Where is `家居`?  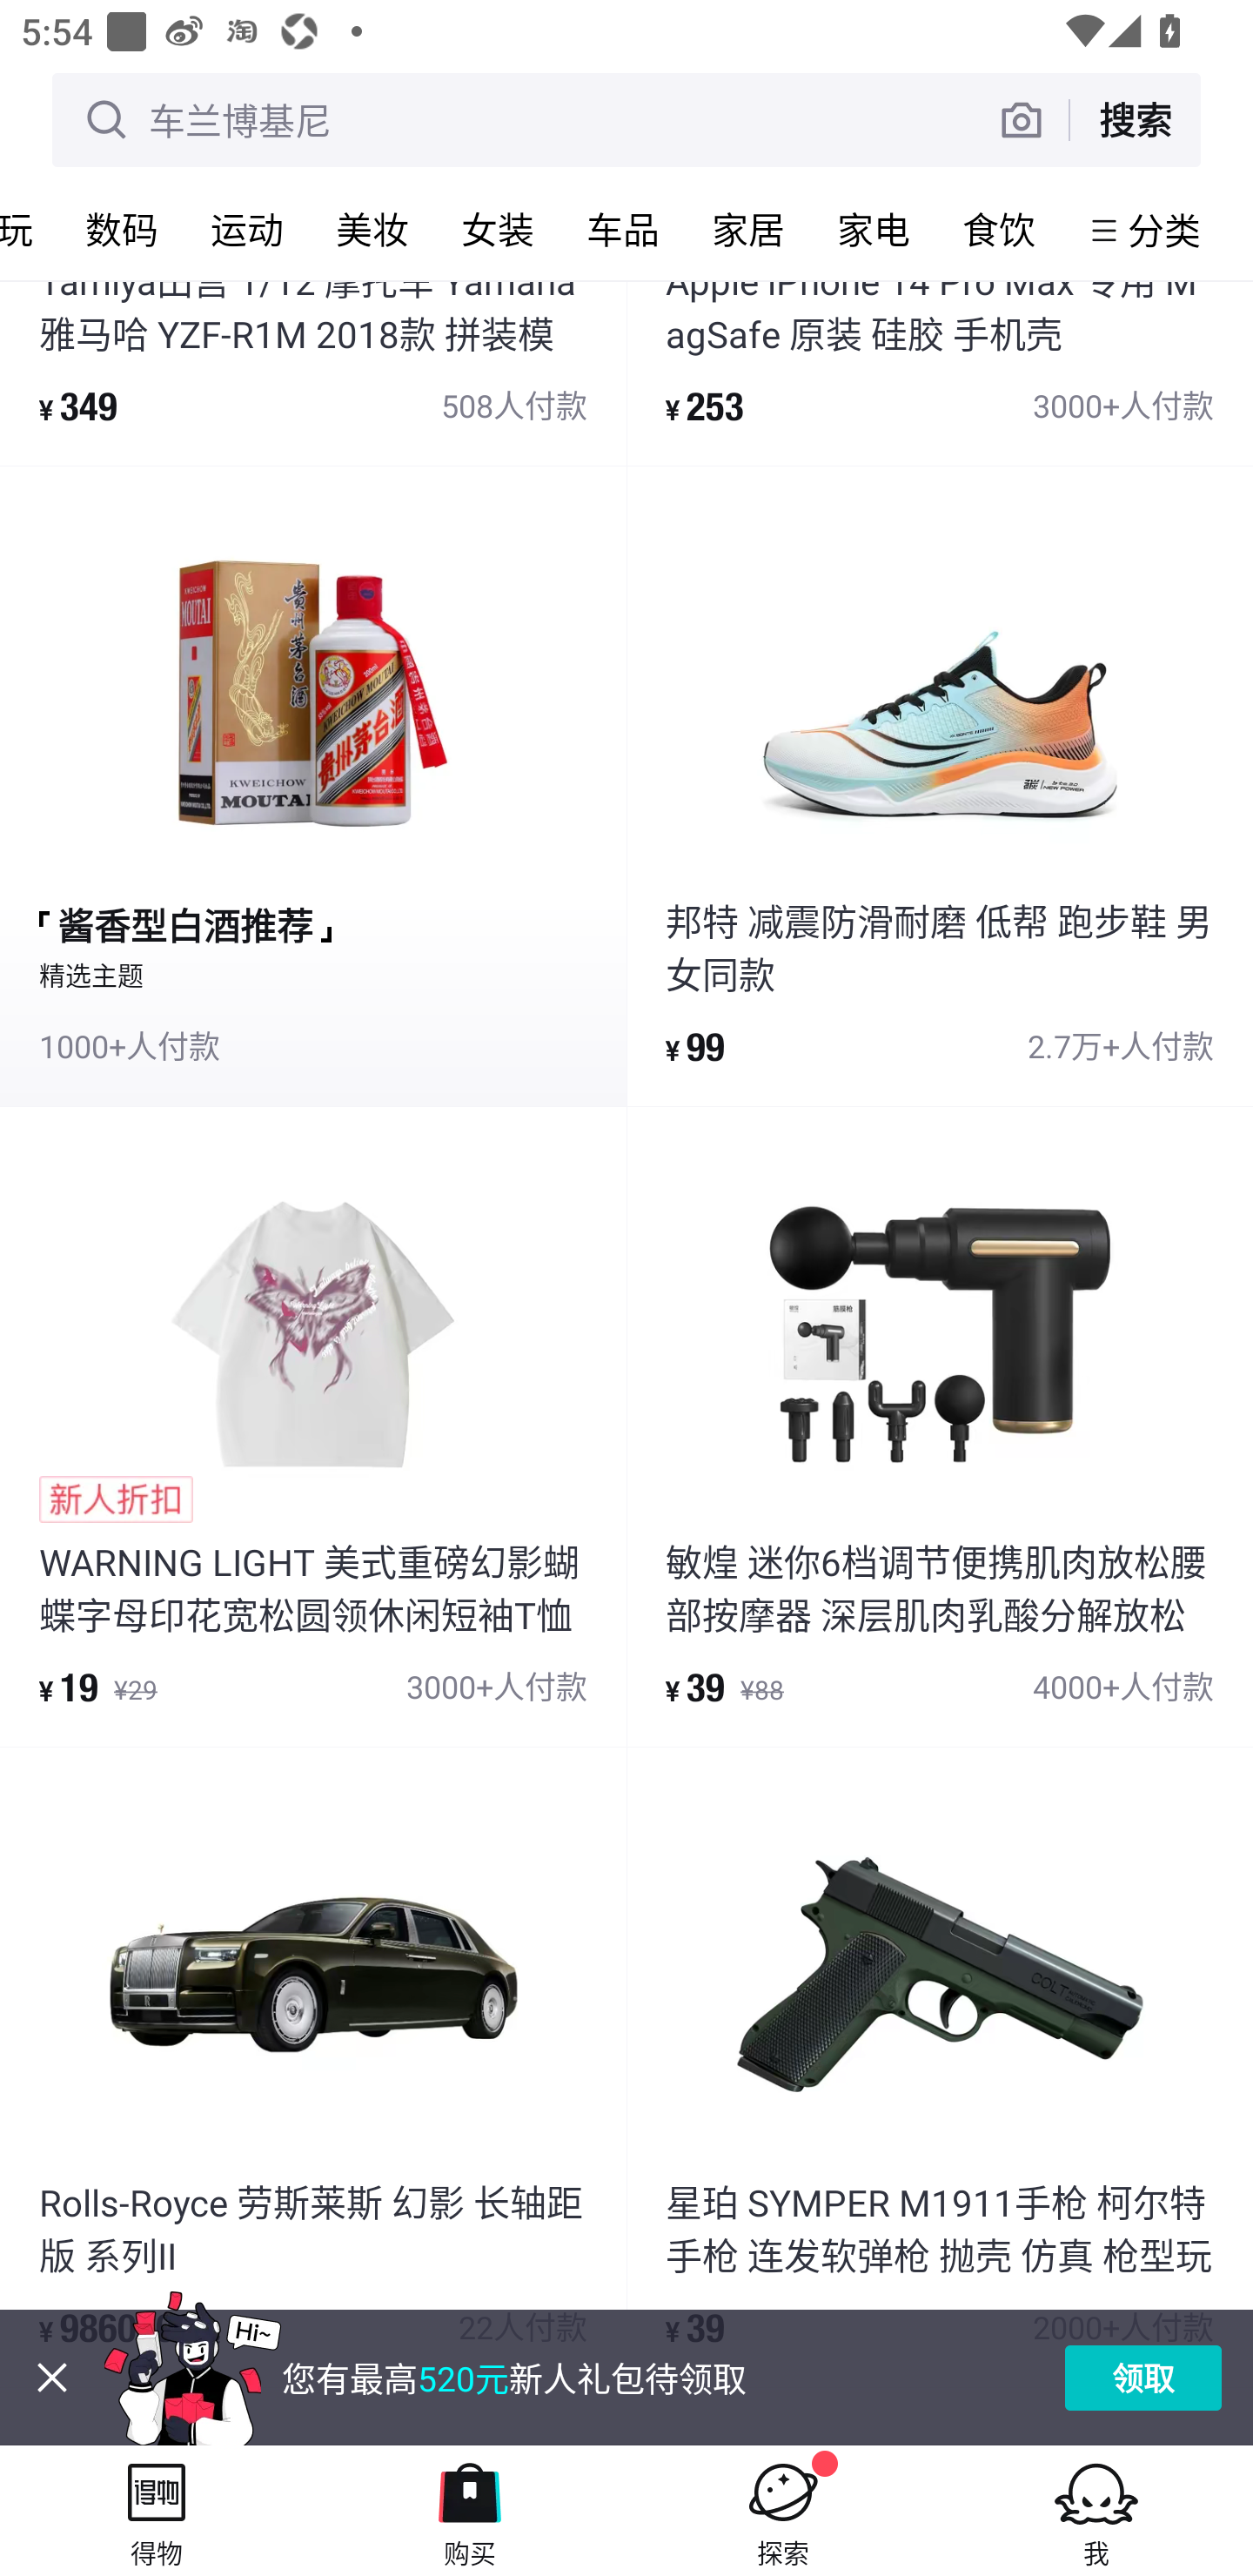
家居 is located at coordinates (747, 229).